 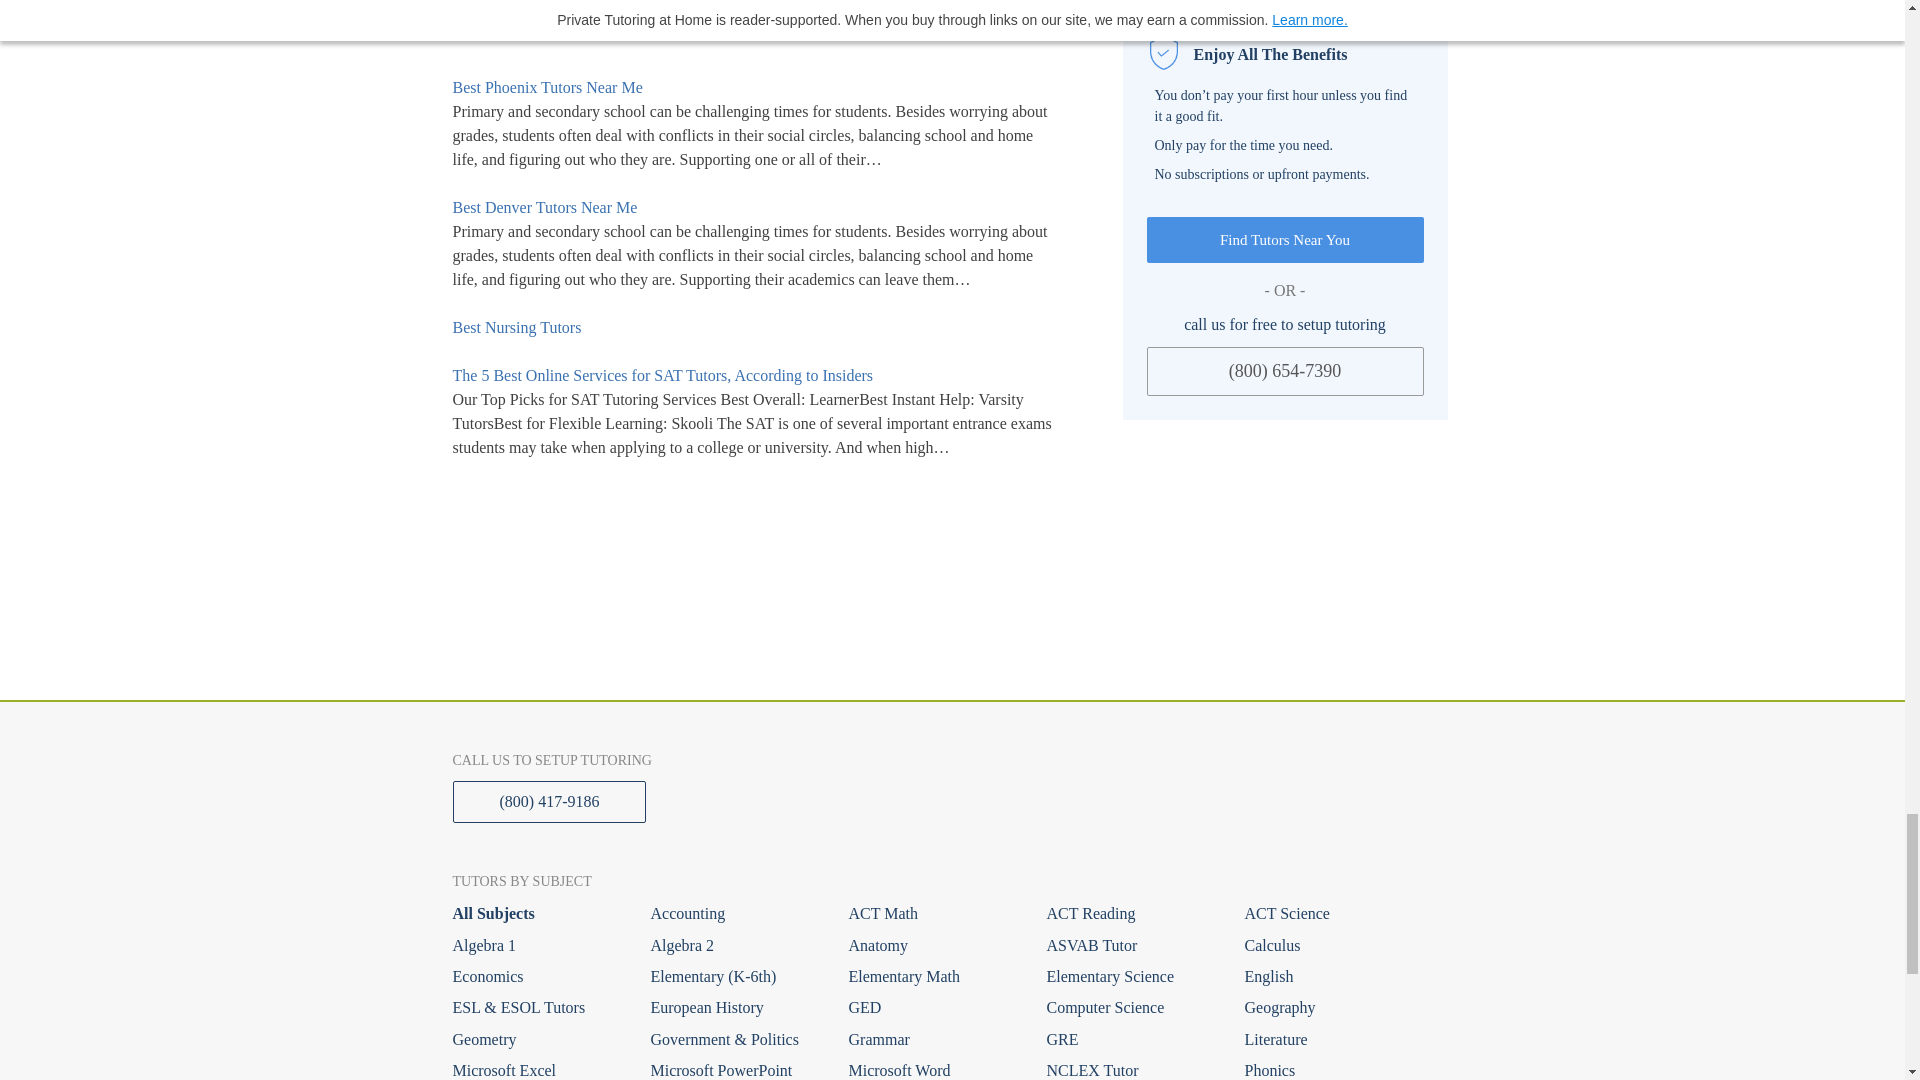 I want to click on ACT Science, so click(x=1328, y=913).